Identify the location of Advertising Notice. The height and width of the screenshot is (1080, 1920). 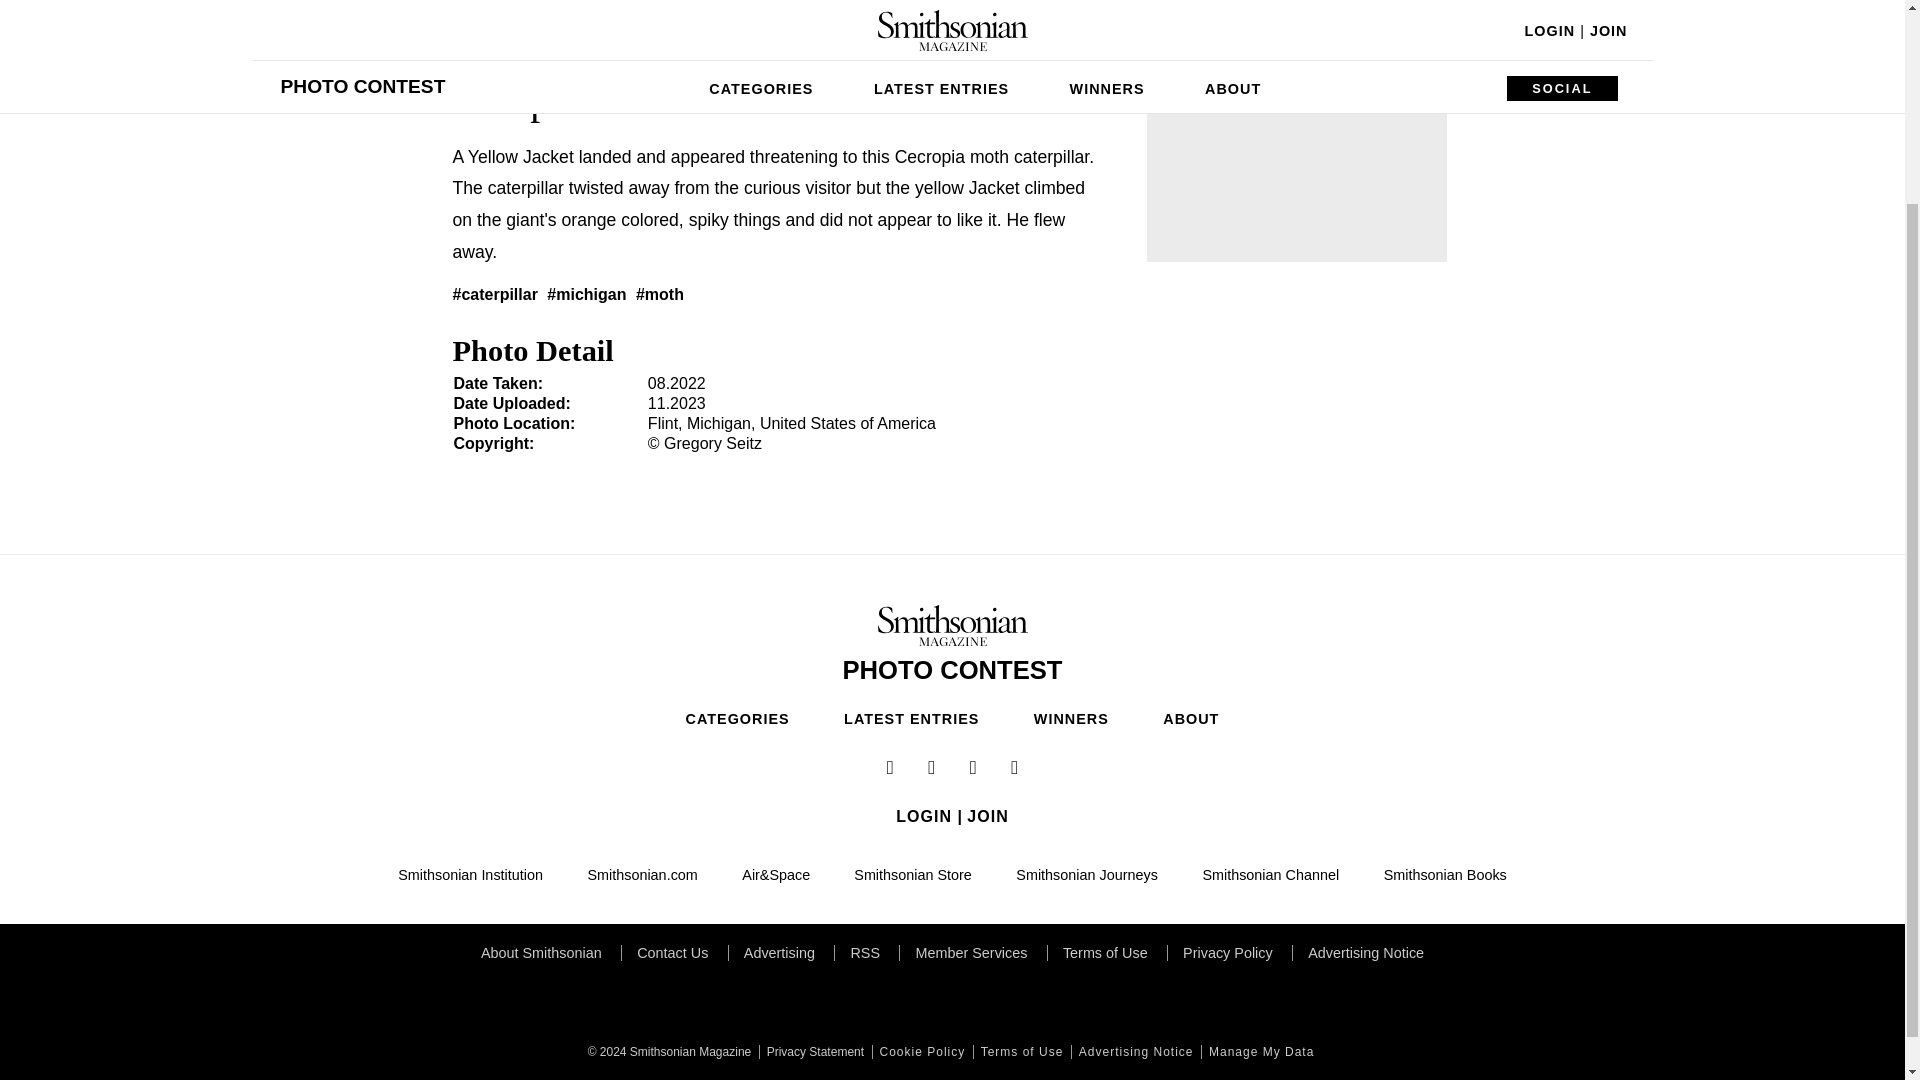
(1134, 1052).